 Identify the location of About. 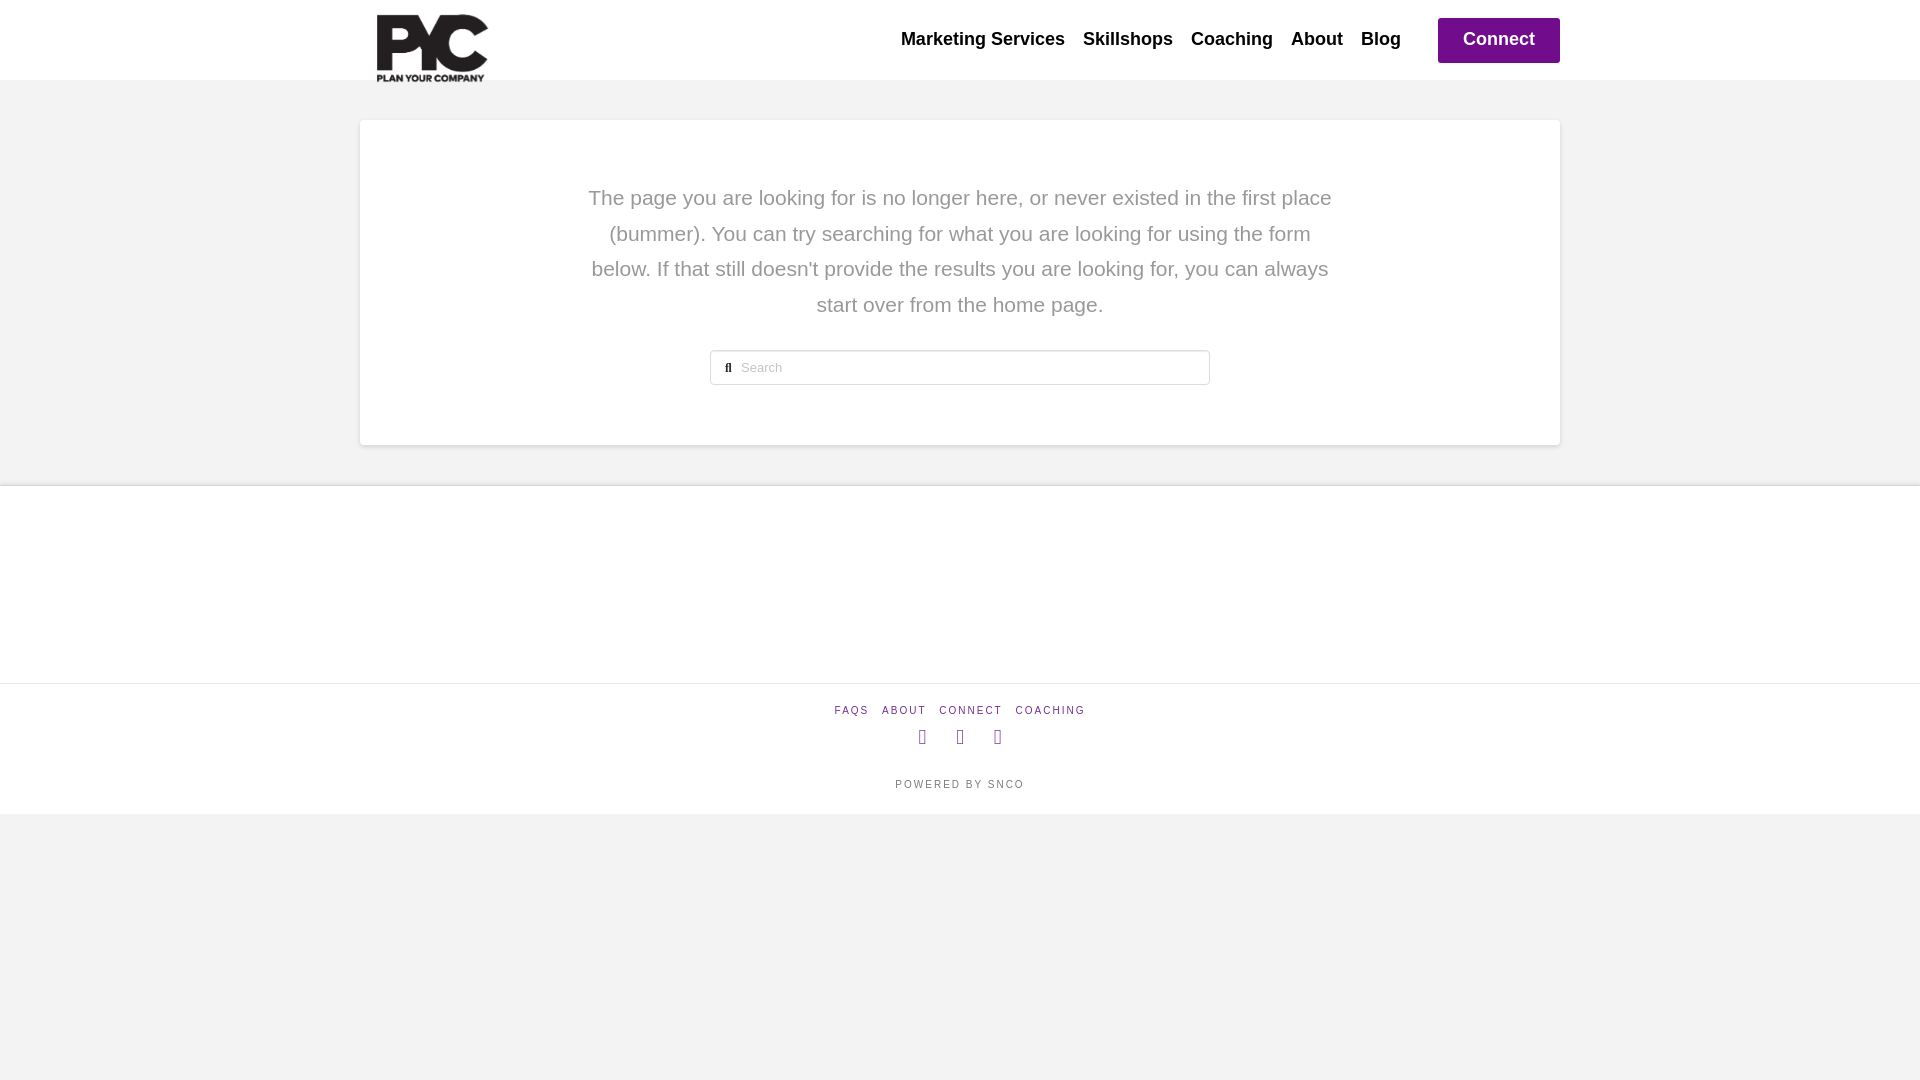
(1316, 40).